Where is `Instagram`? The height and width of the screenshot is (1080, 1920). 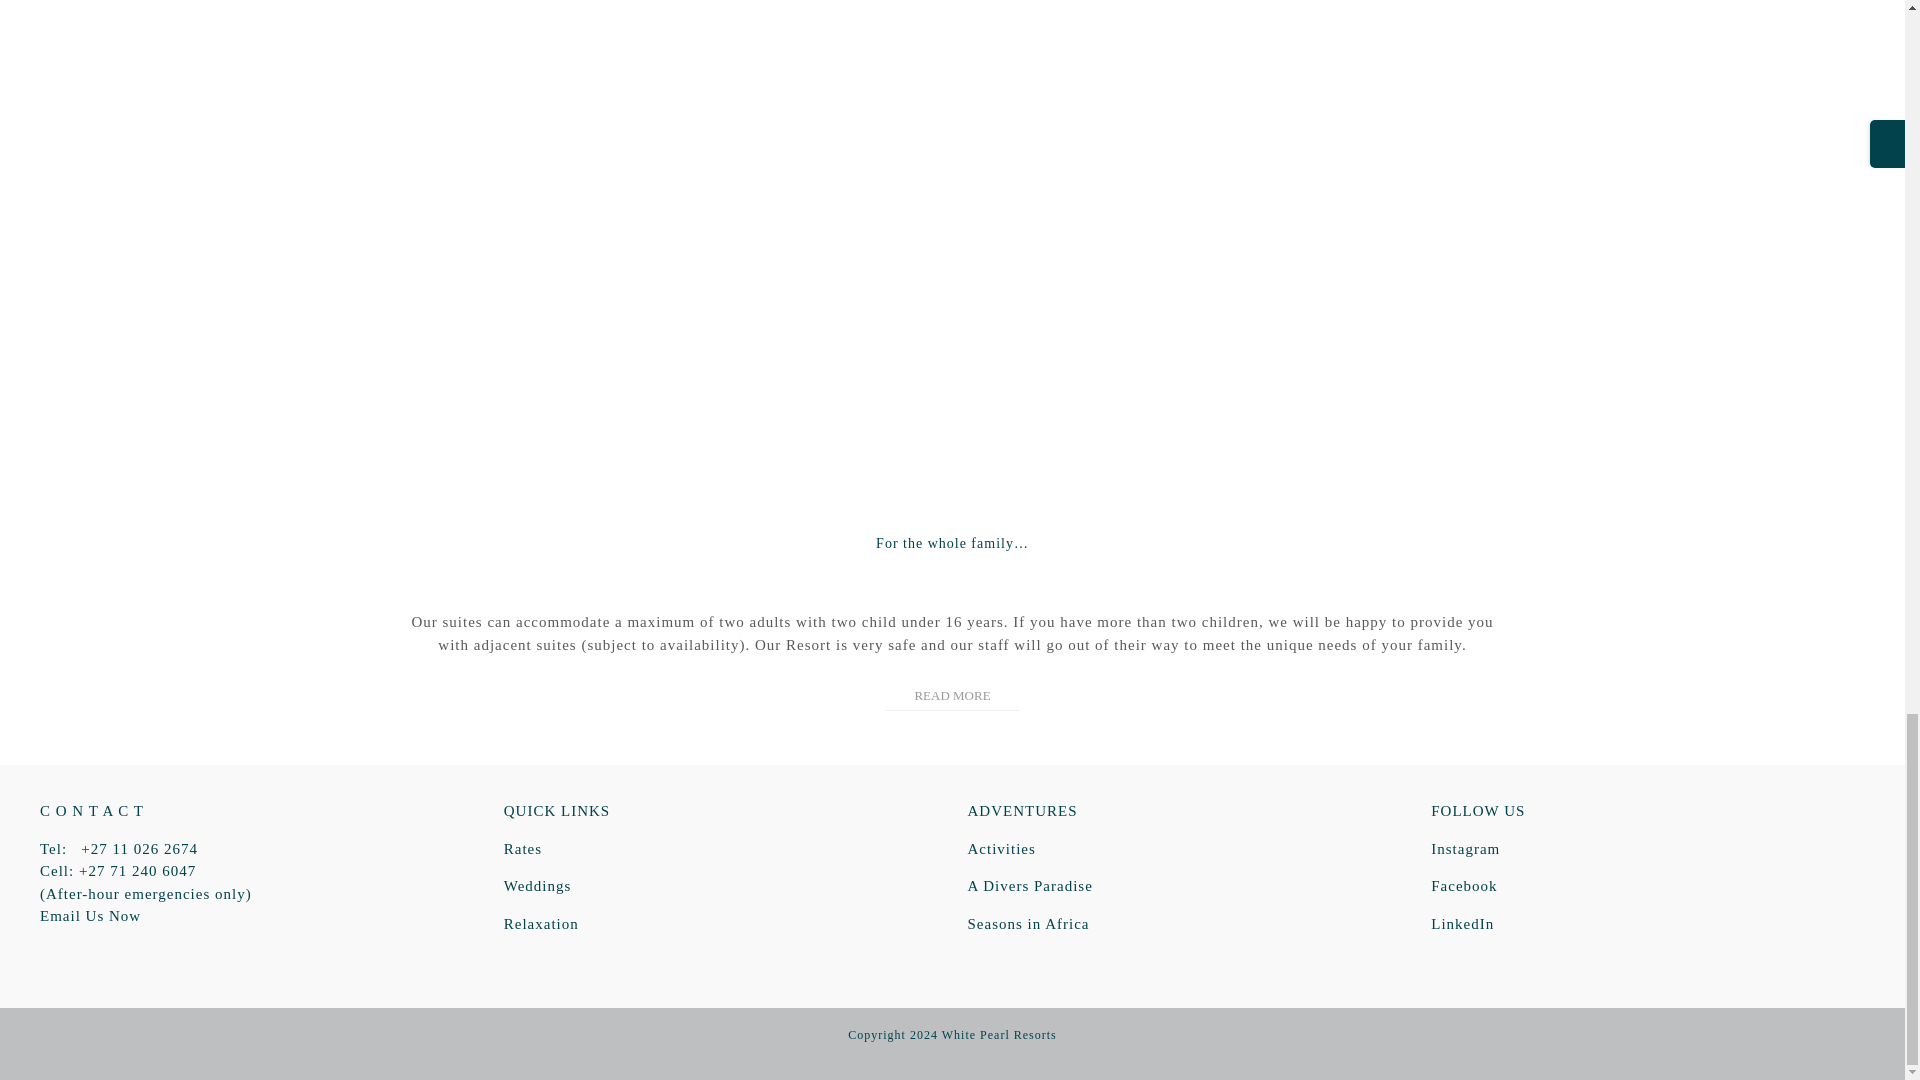 Instagram is located at coordinates (1464, 848).